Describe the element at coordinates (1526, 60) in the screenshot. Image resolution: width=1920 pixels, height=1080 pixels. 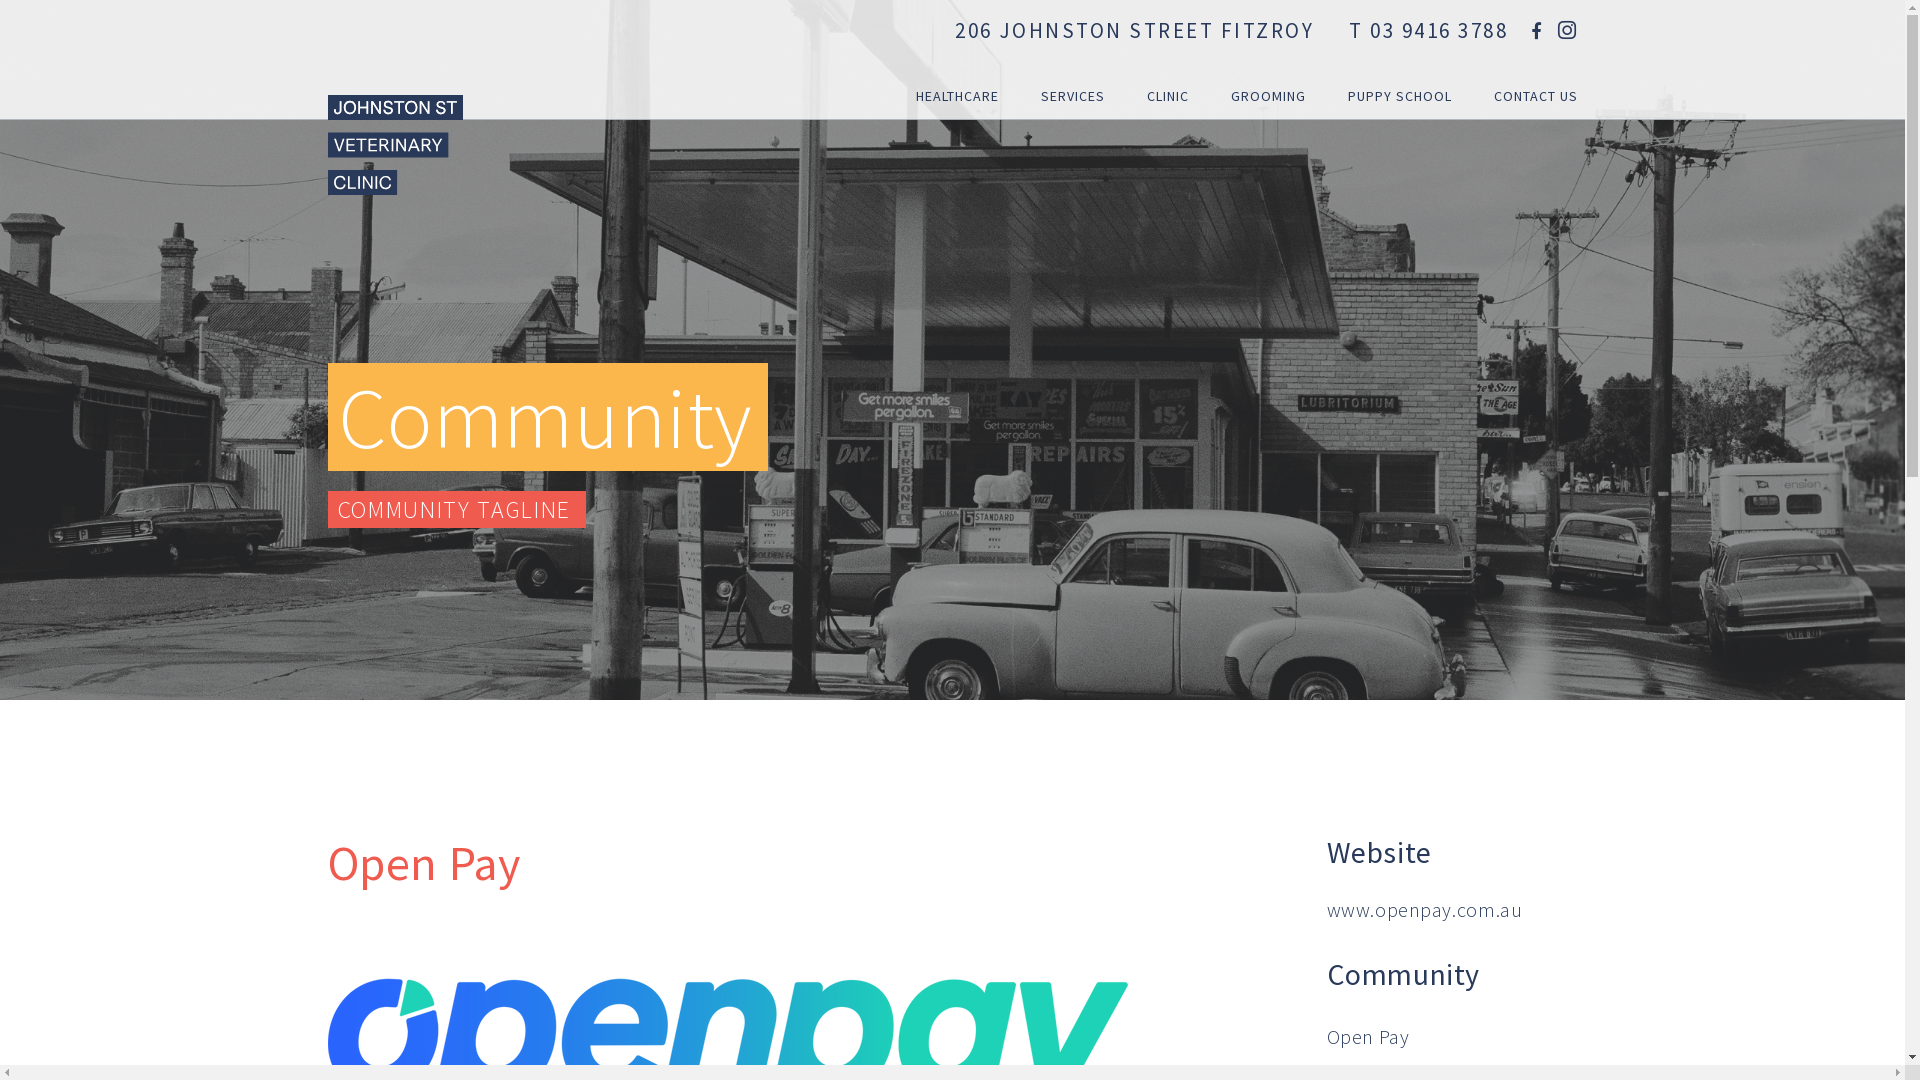
I see `CONTACT US` at that location.